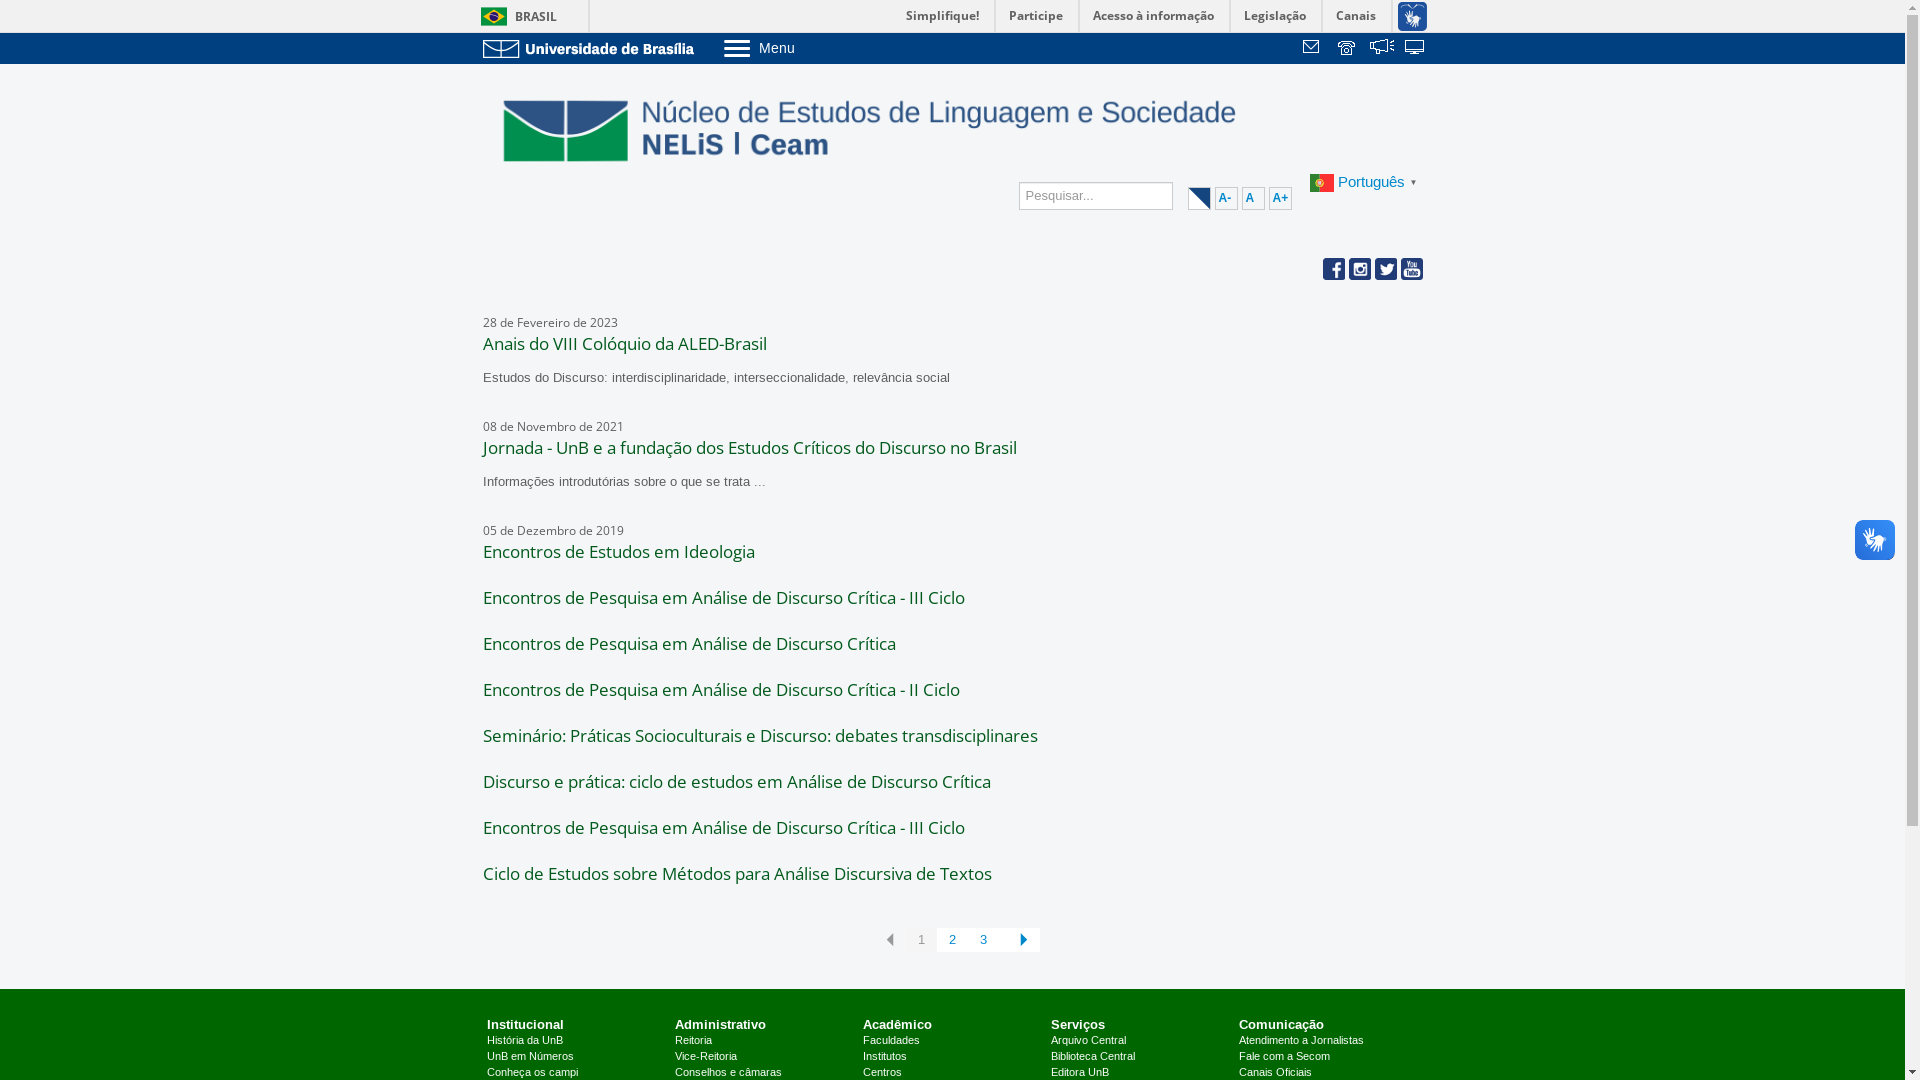  Describe the element at coordinates (1284, 1057) in the screenshot. I see `Fale com a Secom` at that location.